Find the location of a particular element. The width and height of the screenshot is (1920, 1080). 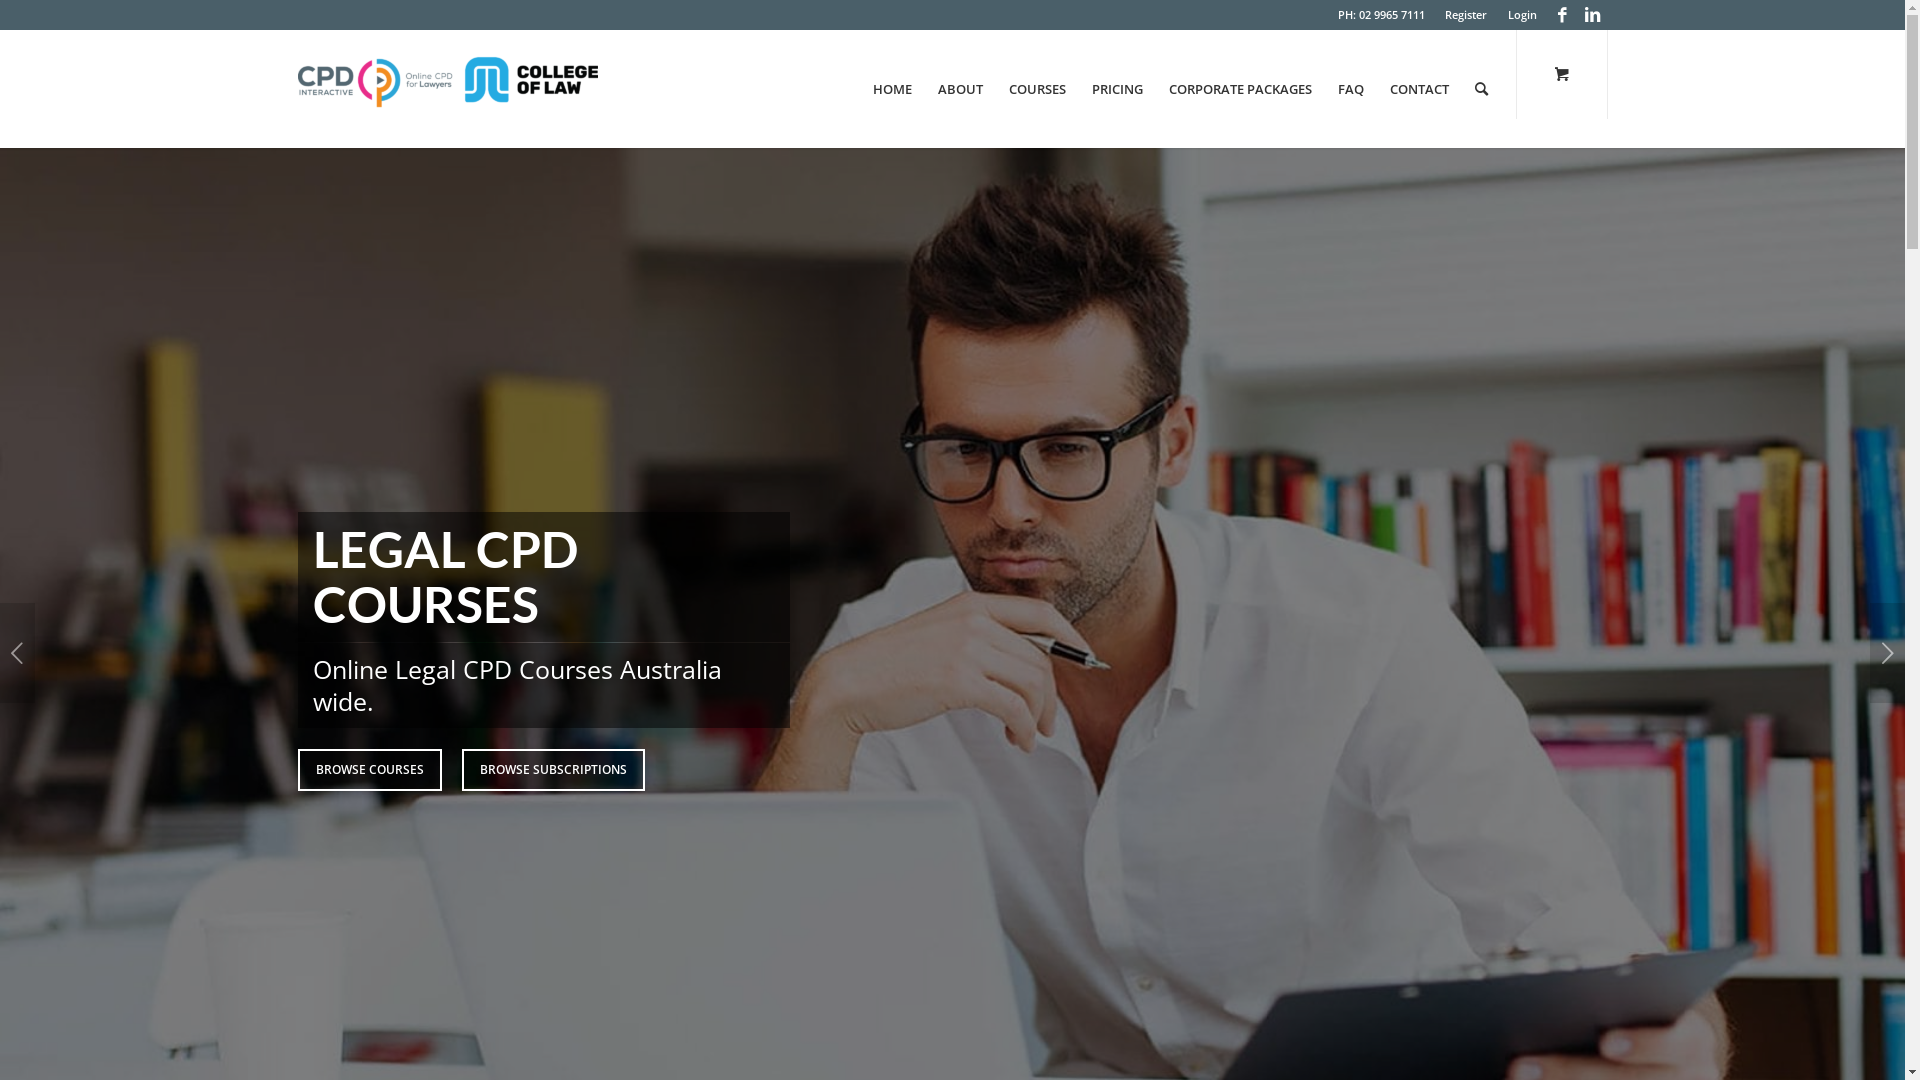

Login is located at coordinates (1522, 14).